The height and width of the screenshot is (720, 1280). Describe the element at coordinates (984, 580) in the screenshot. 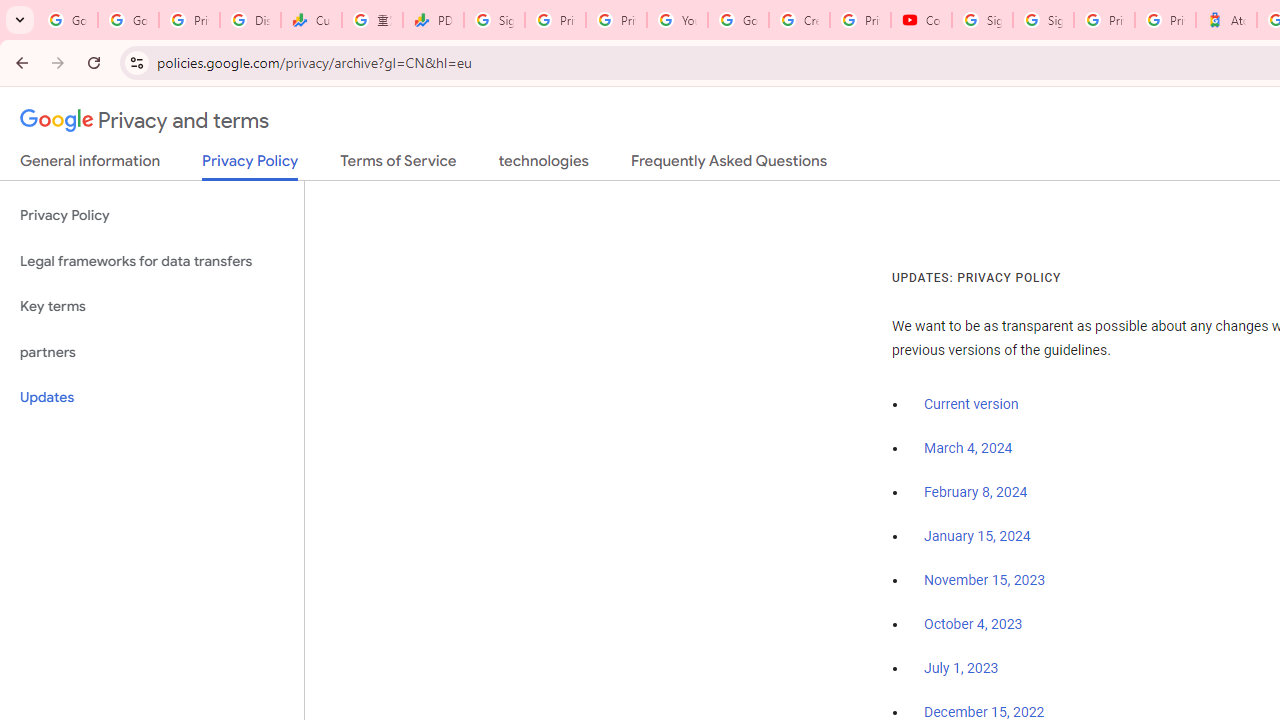

I see `November 15, 2023` at that location.